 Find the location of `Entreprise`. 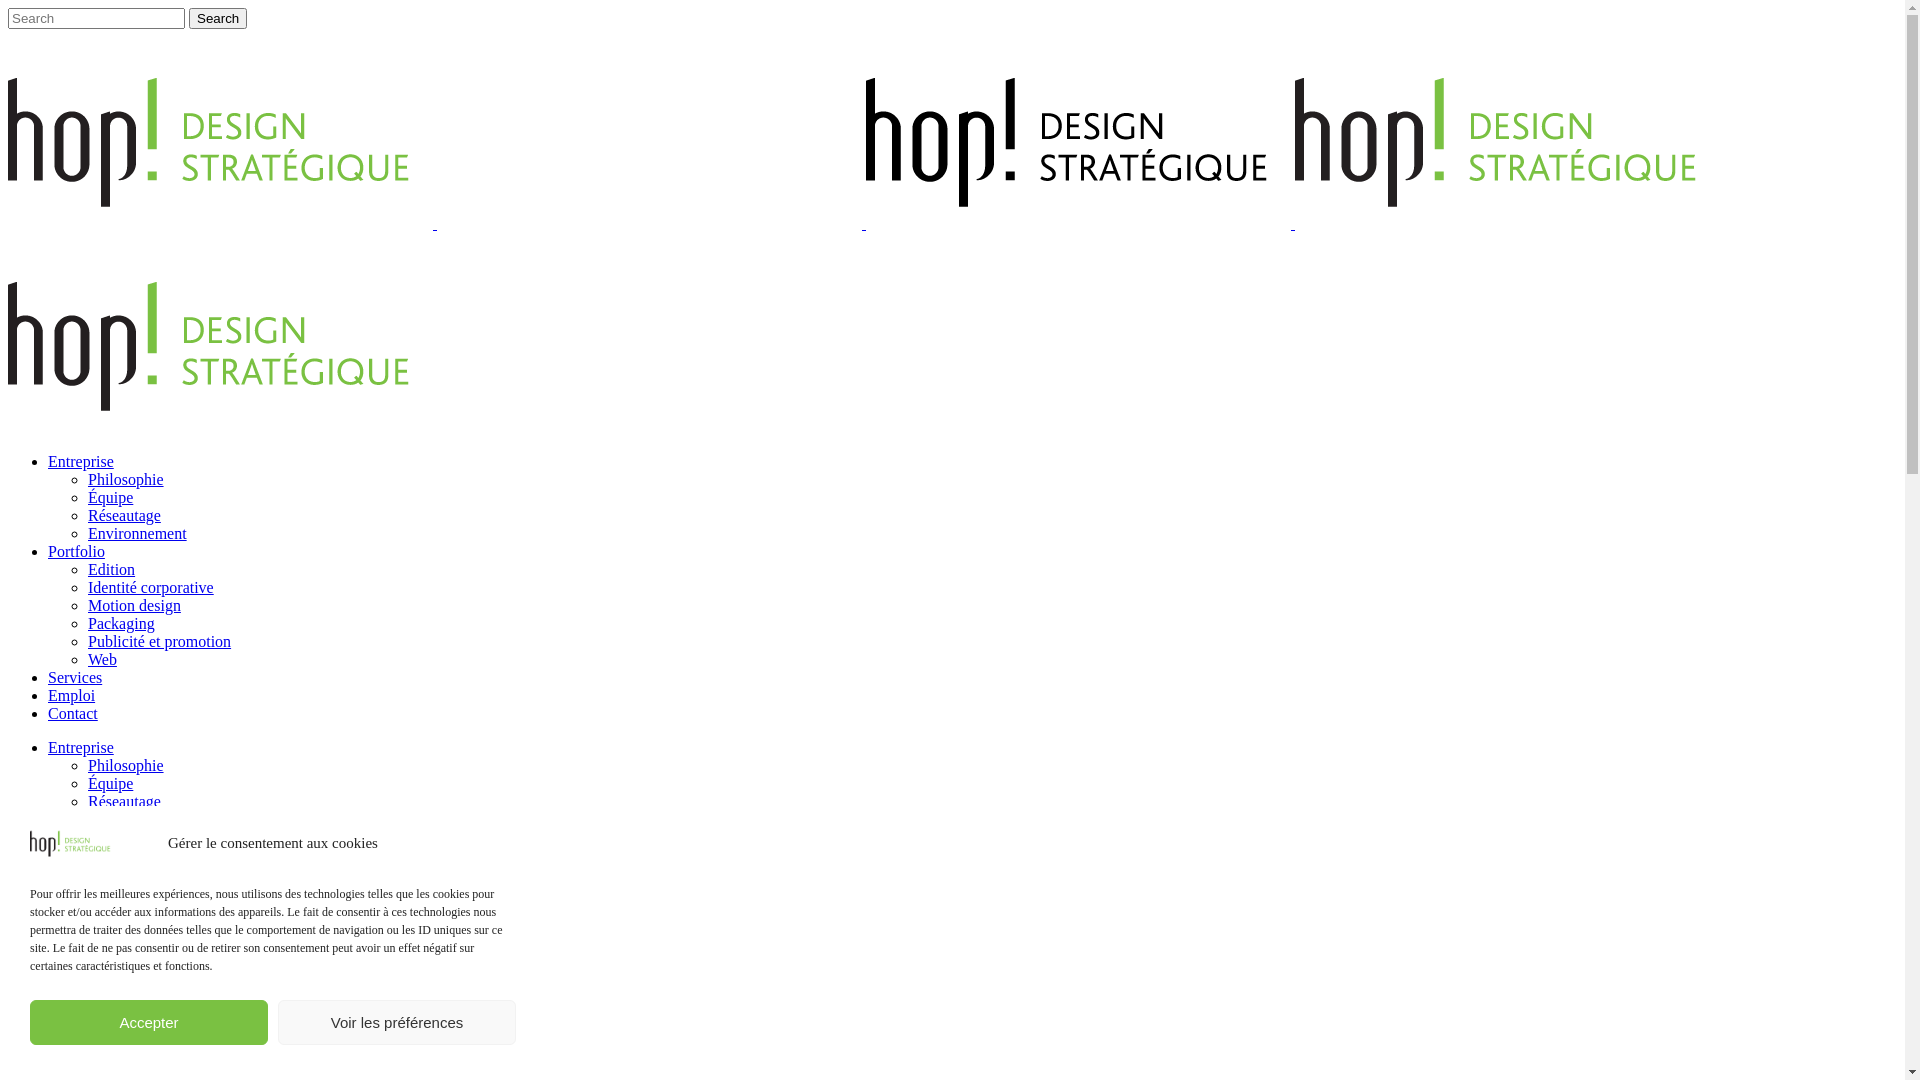

Entreprise is located at coordinates (81, 748).